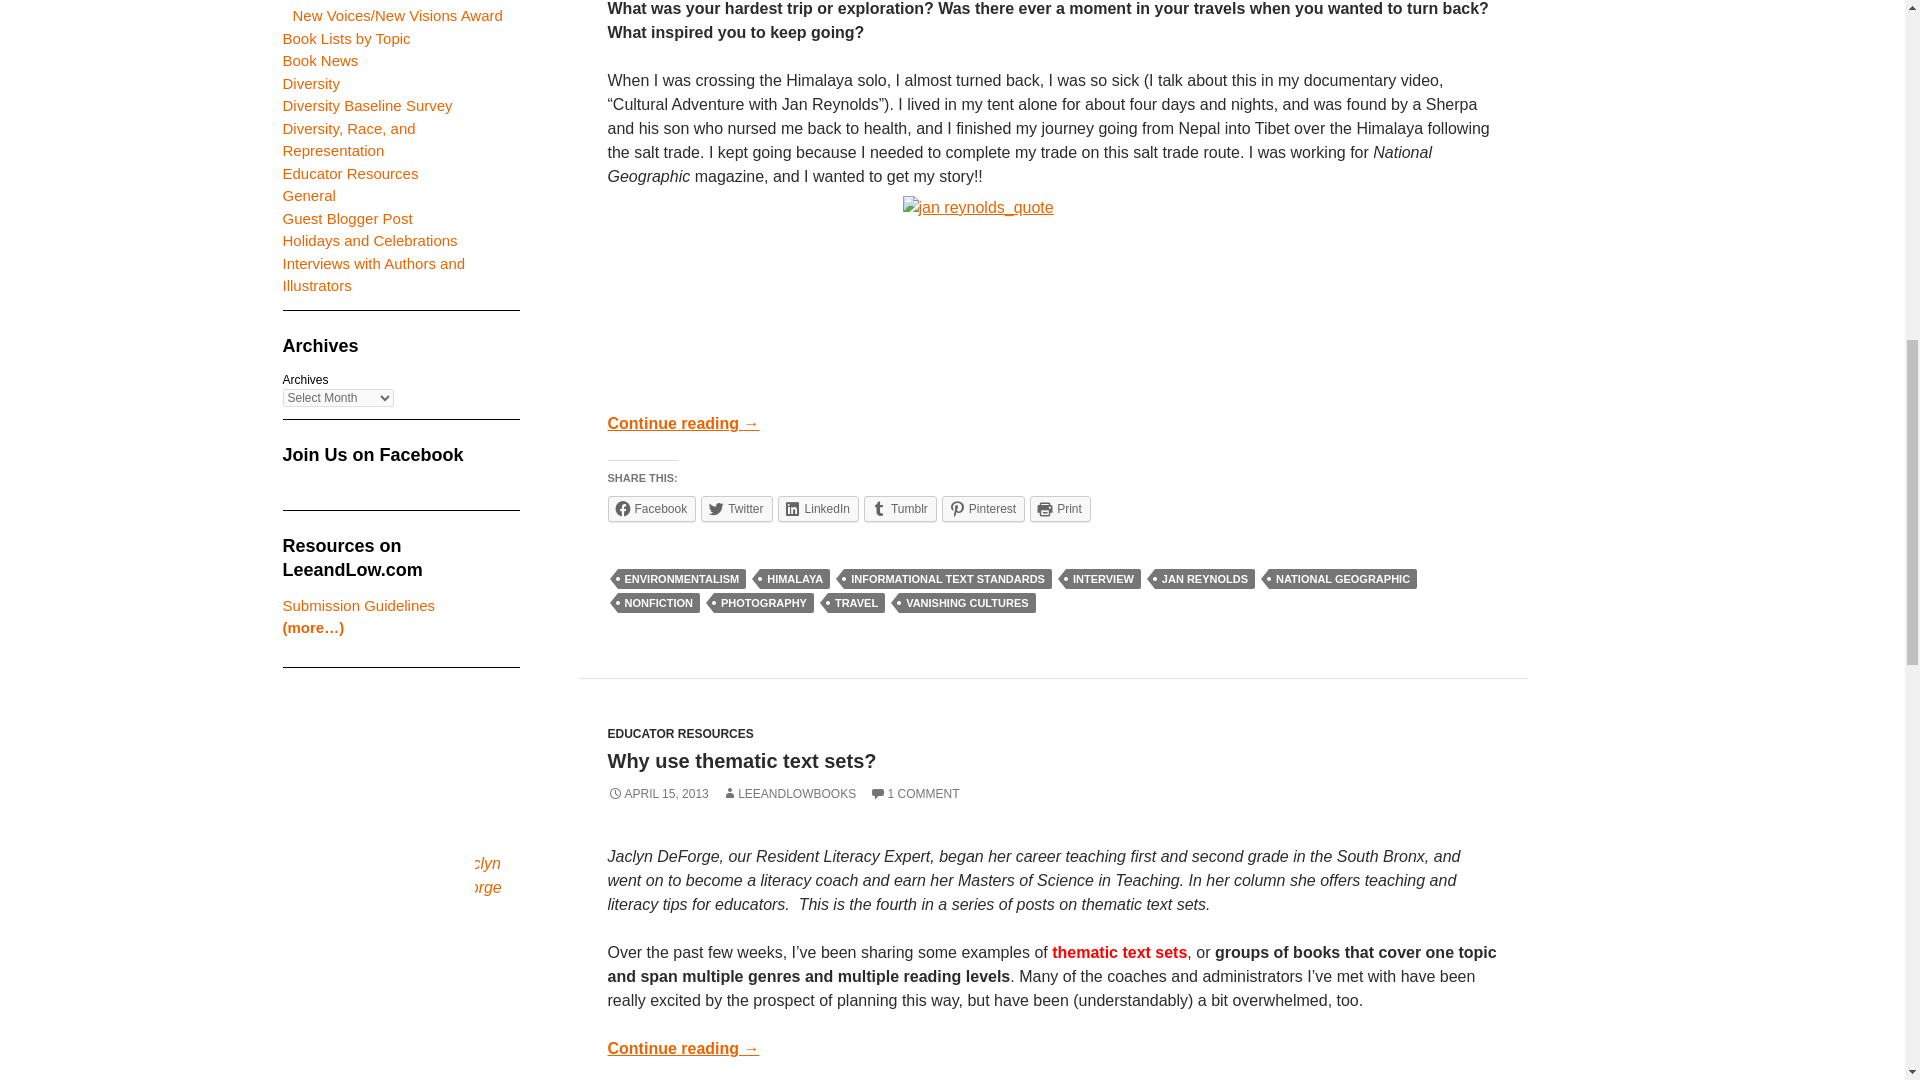 The image size is (1920, 1080). Describe the element at coordinates (818, 508) in the screenshot. I see `Click to share on LinkedIn` at that location.